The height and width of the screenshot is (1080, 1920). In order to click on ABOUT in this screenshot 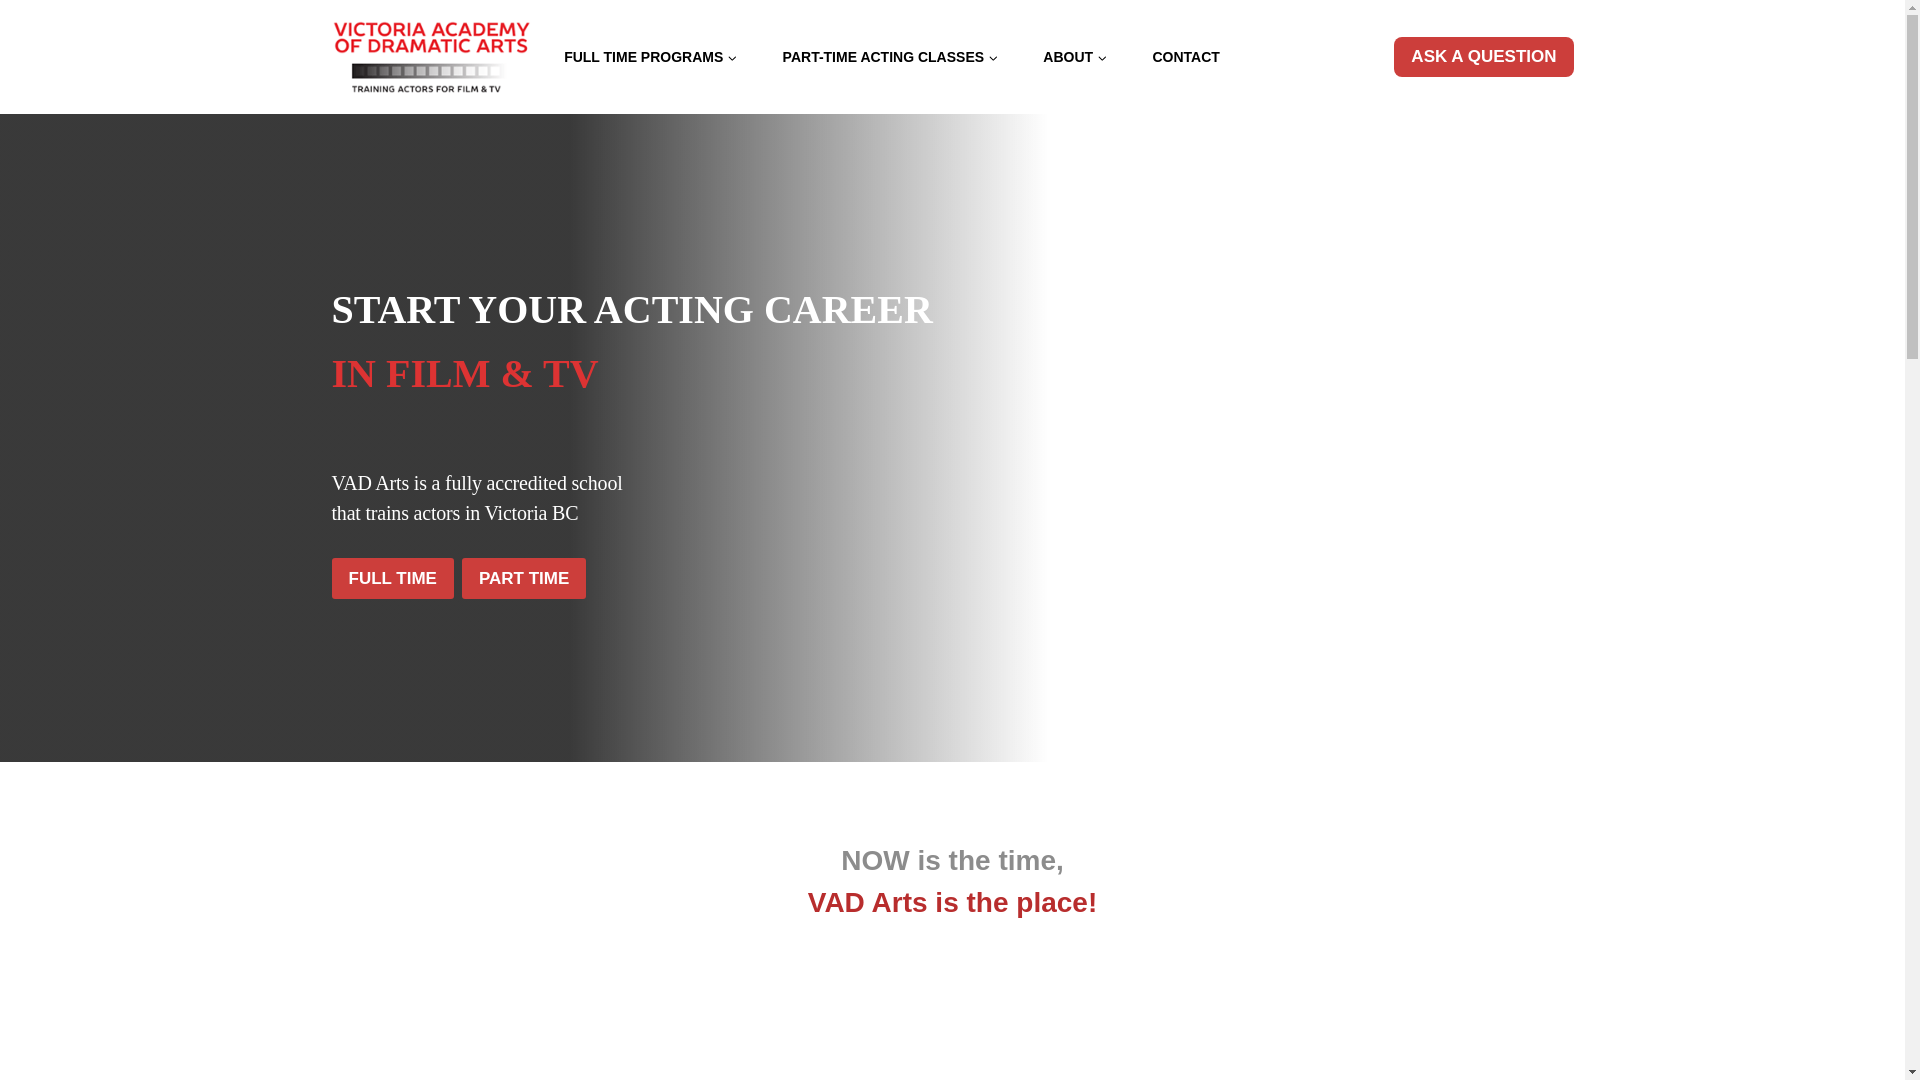, I will do `click(1076, 56)`.